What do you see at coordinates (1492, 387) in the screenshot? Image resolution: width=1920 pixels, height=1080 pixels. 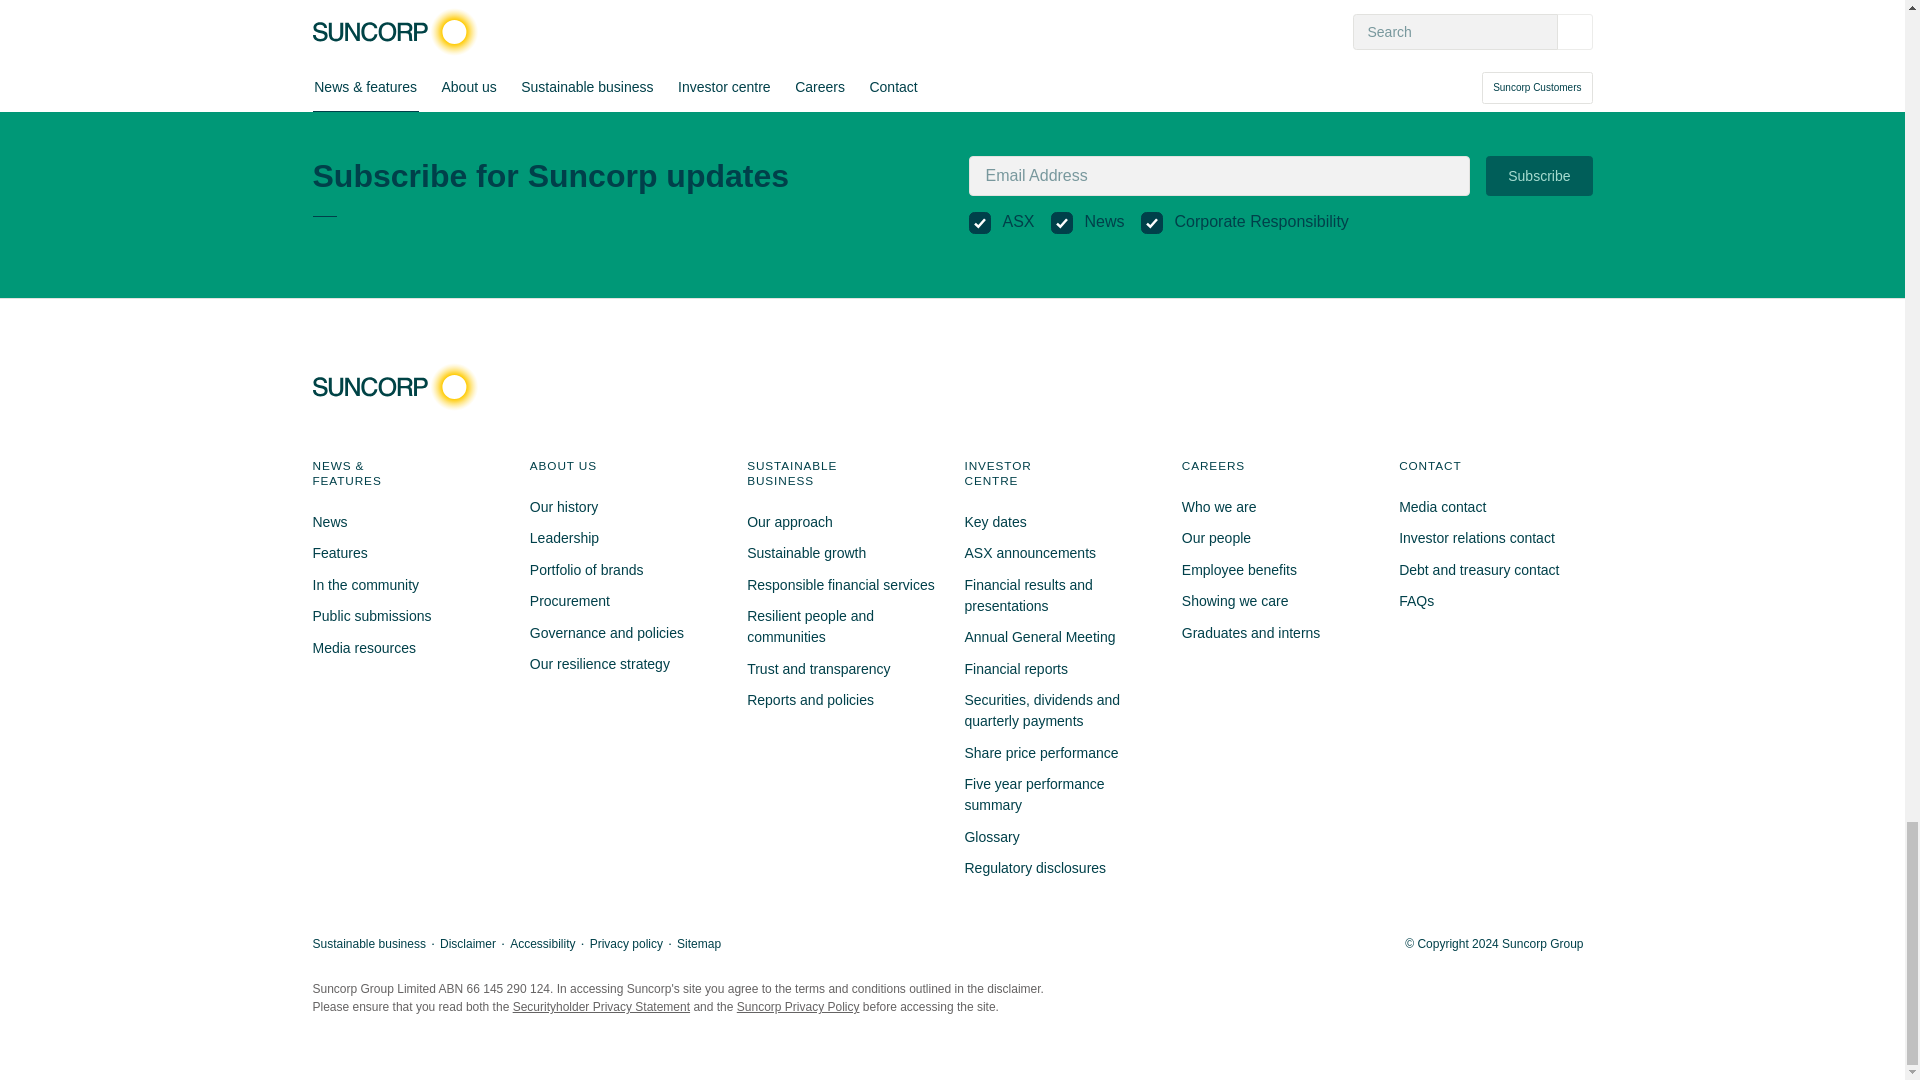 I see `Link to twitter` at bounding box center [1492, 387].